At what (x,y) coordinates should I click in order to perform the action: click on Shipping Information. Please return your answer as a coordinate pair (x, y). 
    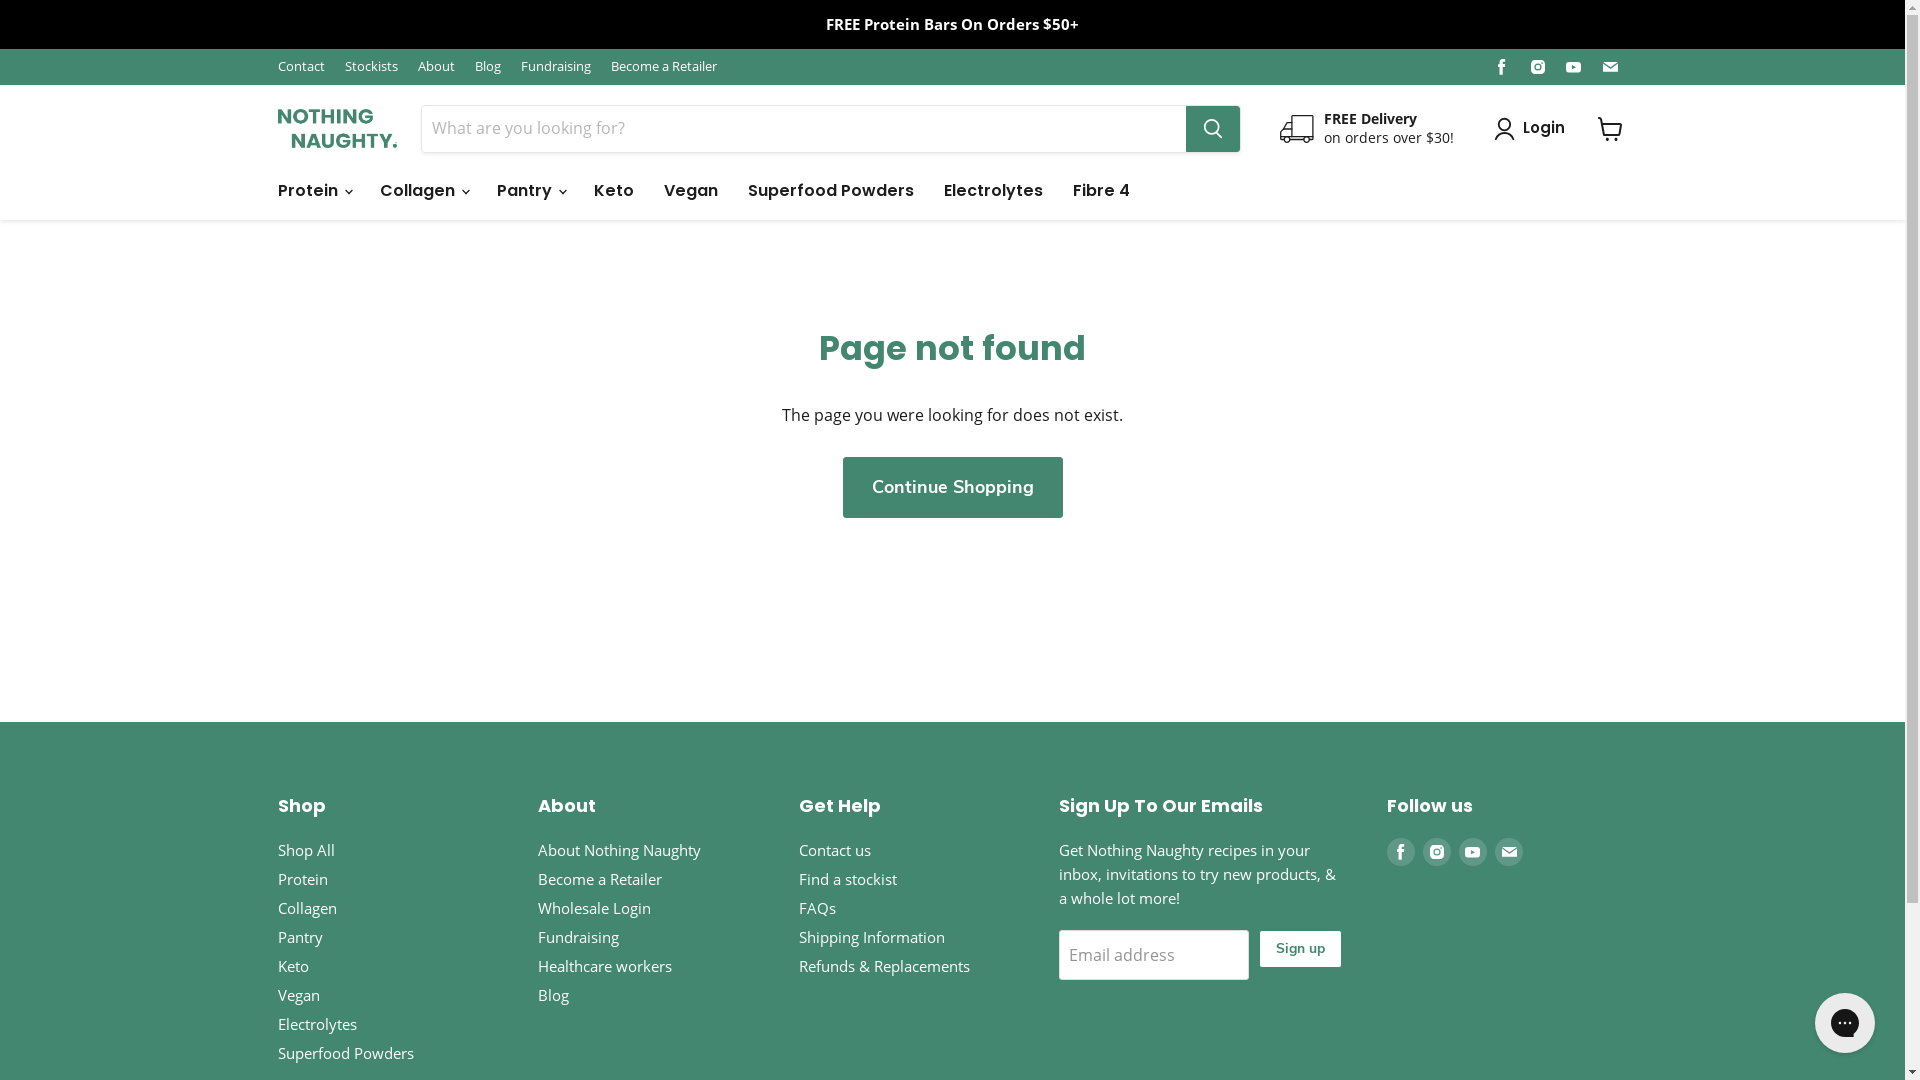
    Looking at the image, I should click on (871, 937).